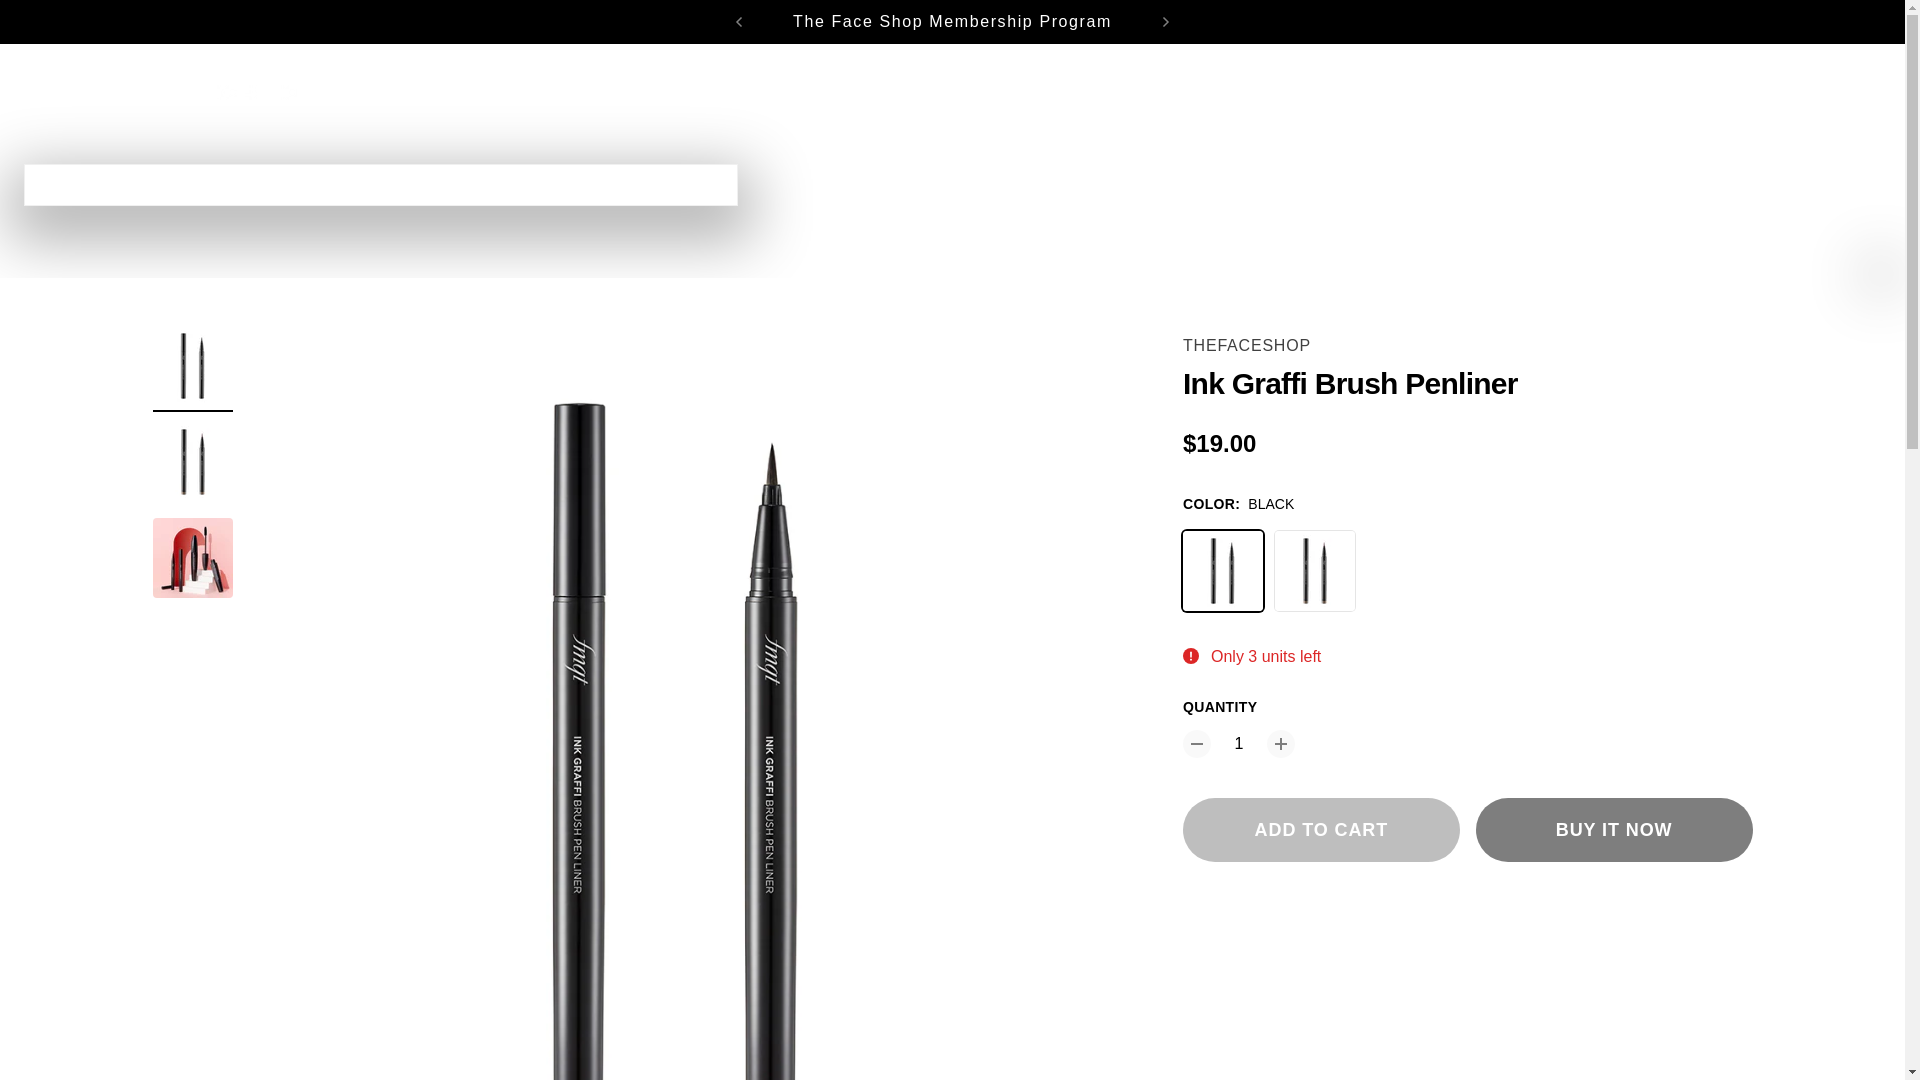 Image resolution: width=1920 pixels, height=1080 pixels. Describe the element at coordinates (404, 92) in the screenshot. I see `CLEANSER` at that location.